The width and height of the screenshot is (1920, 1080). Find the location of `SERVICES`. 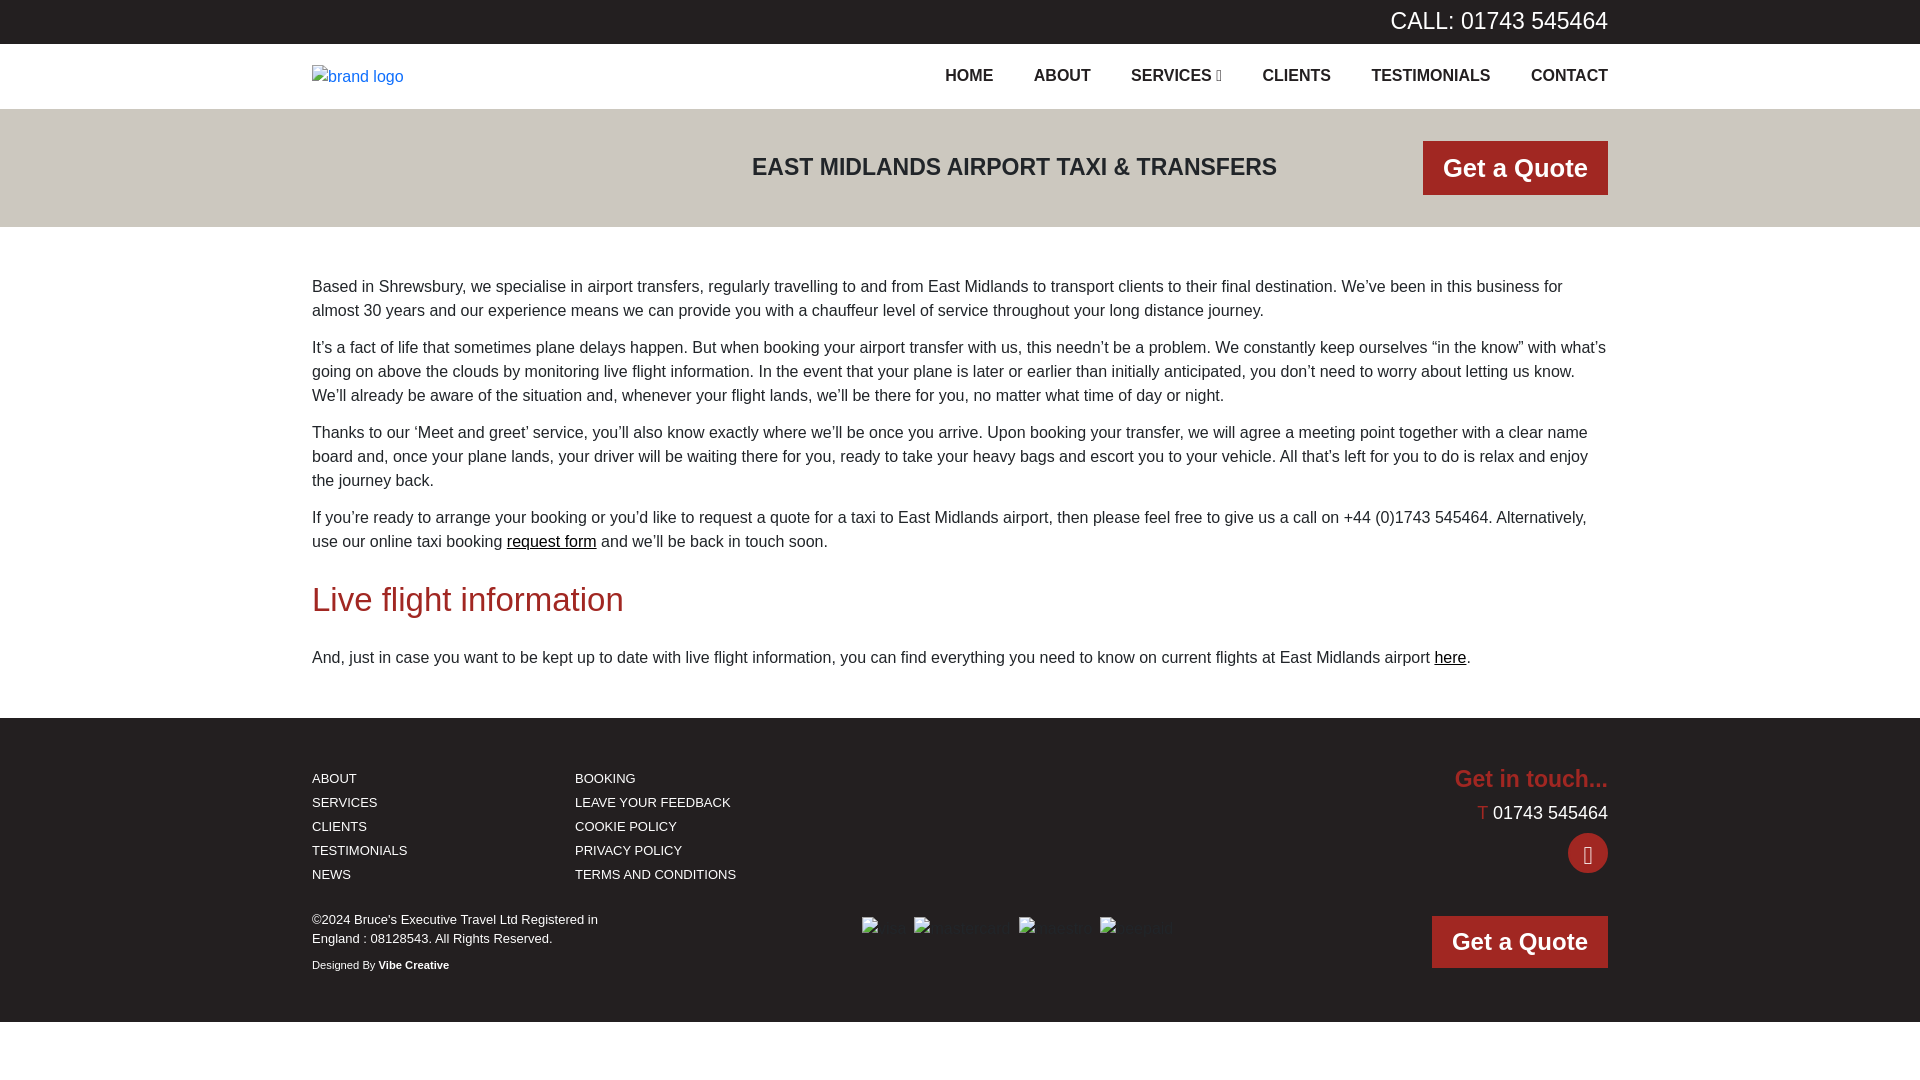

SERVICES is located at coordinates (344, 802).